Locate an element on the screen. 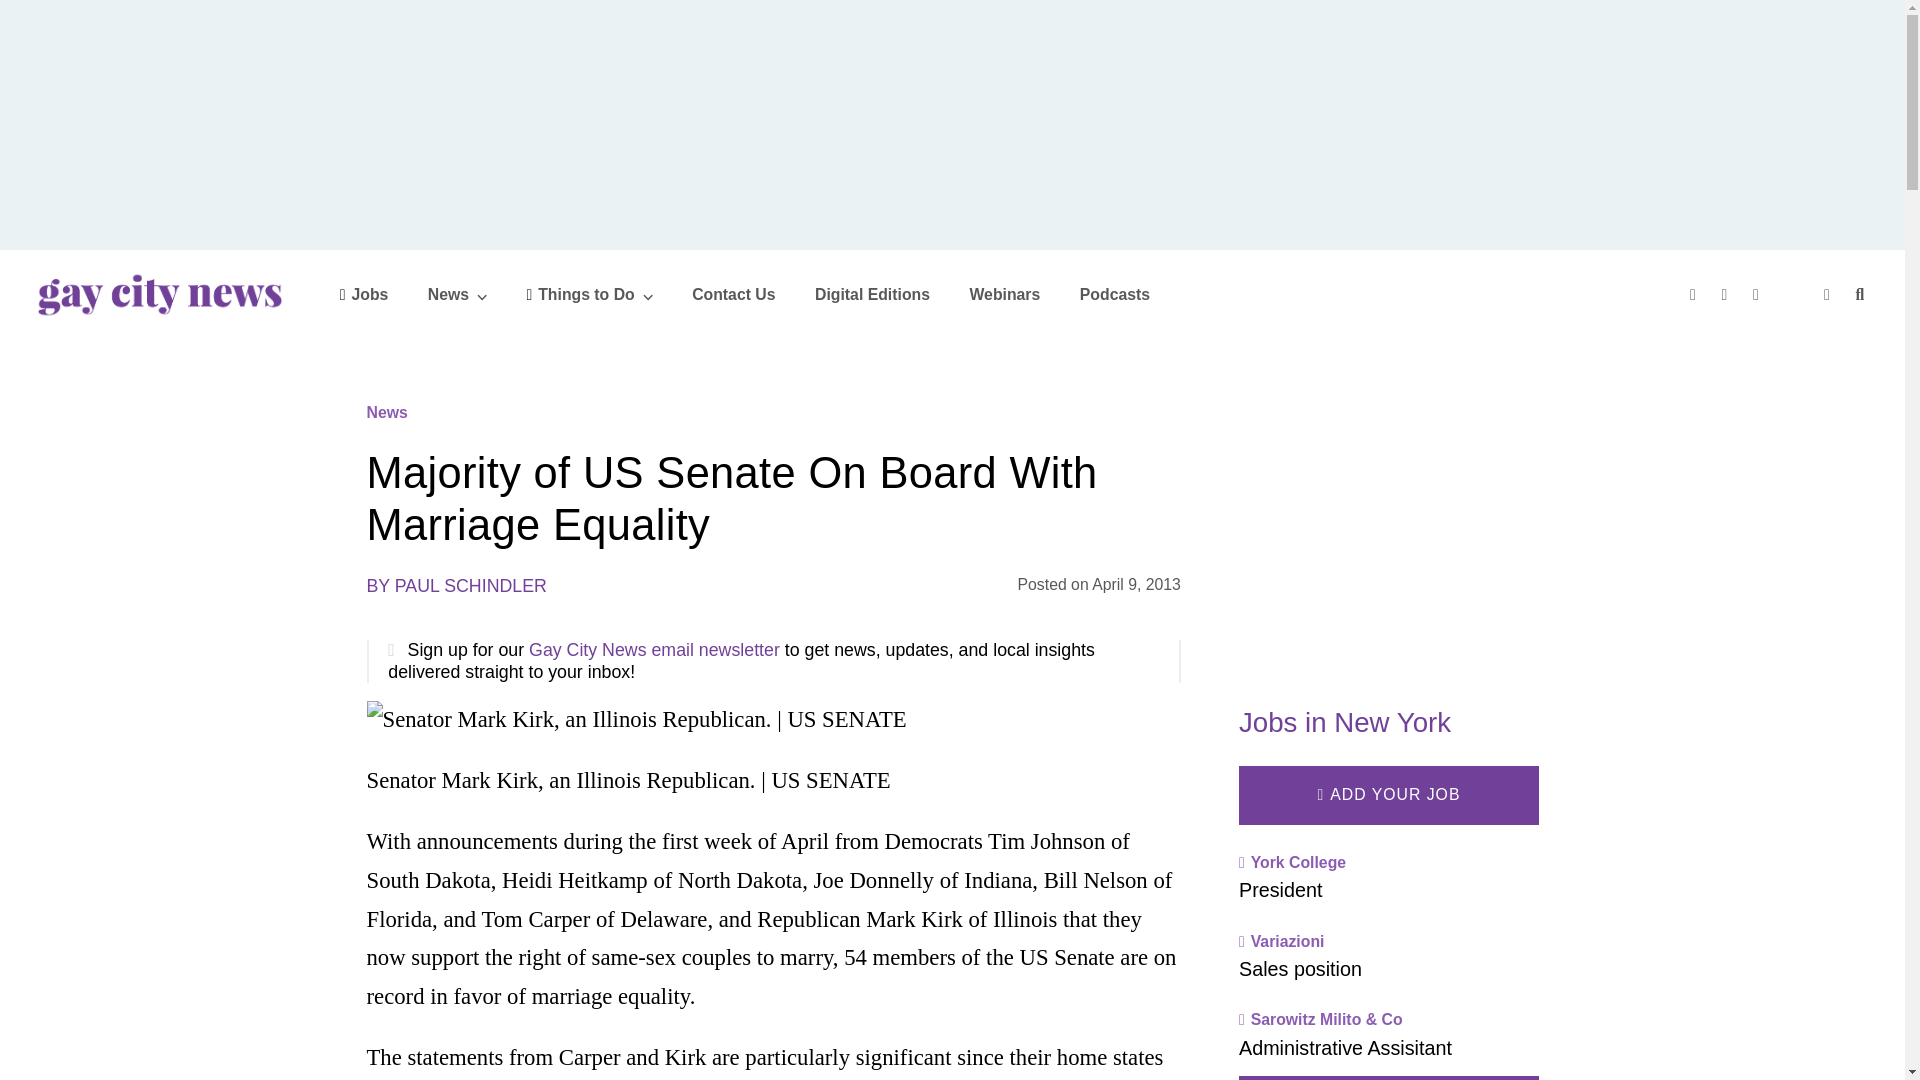 This screenshot has height=1080, width=1920. Podcasts is located at coordinates (1114, 294).